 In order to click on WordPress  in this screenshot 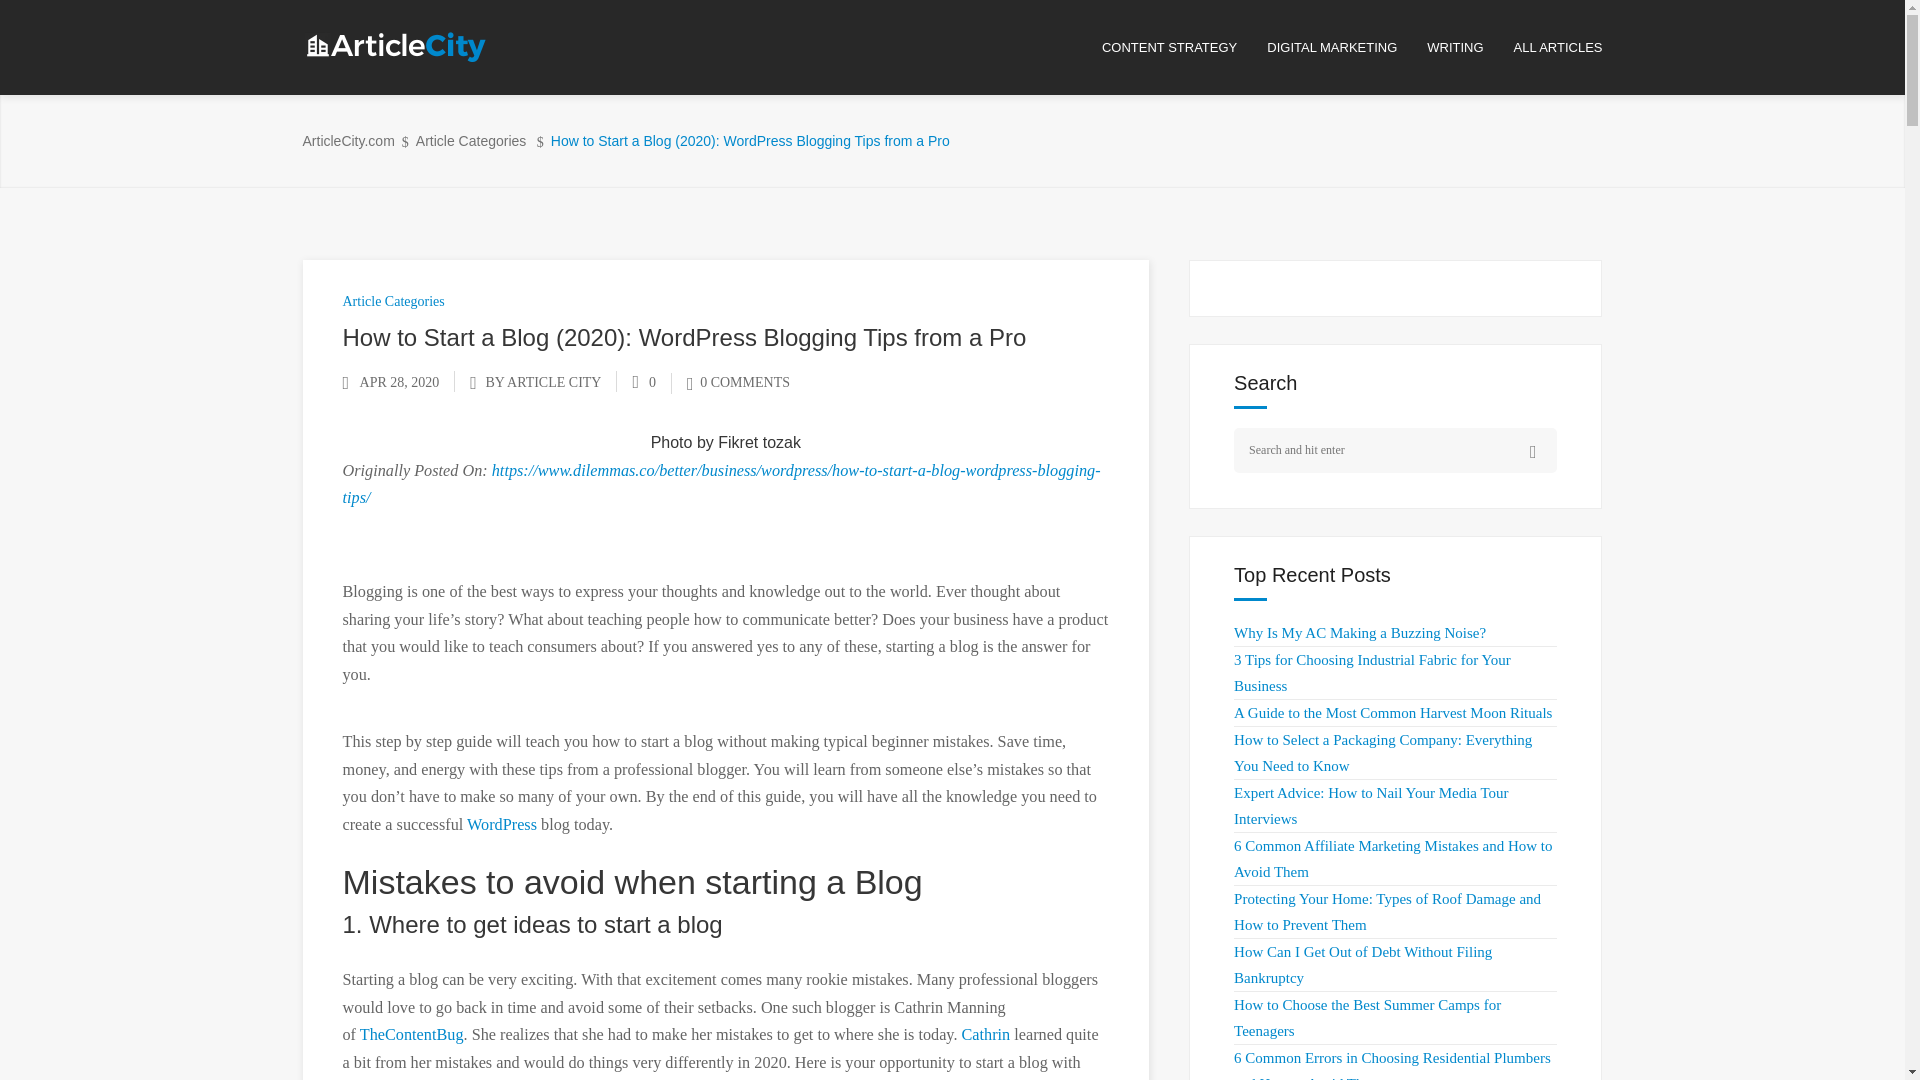, I will do `click(504, 824)`.